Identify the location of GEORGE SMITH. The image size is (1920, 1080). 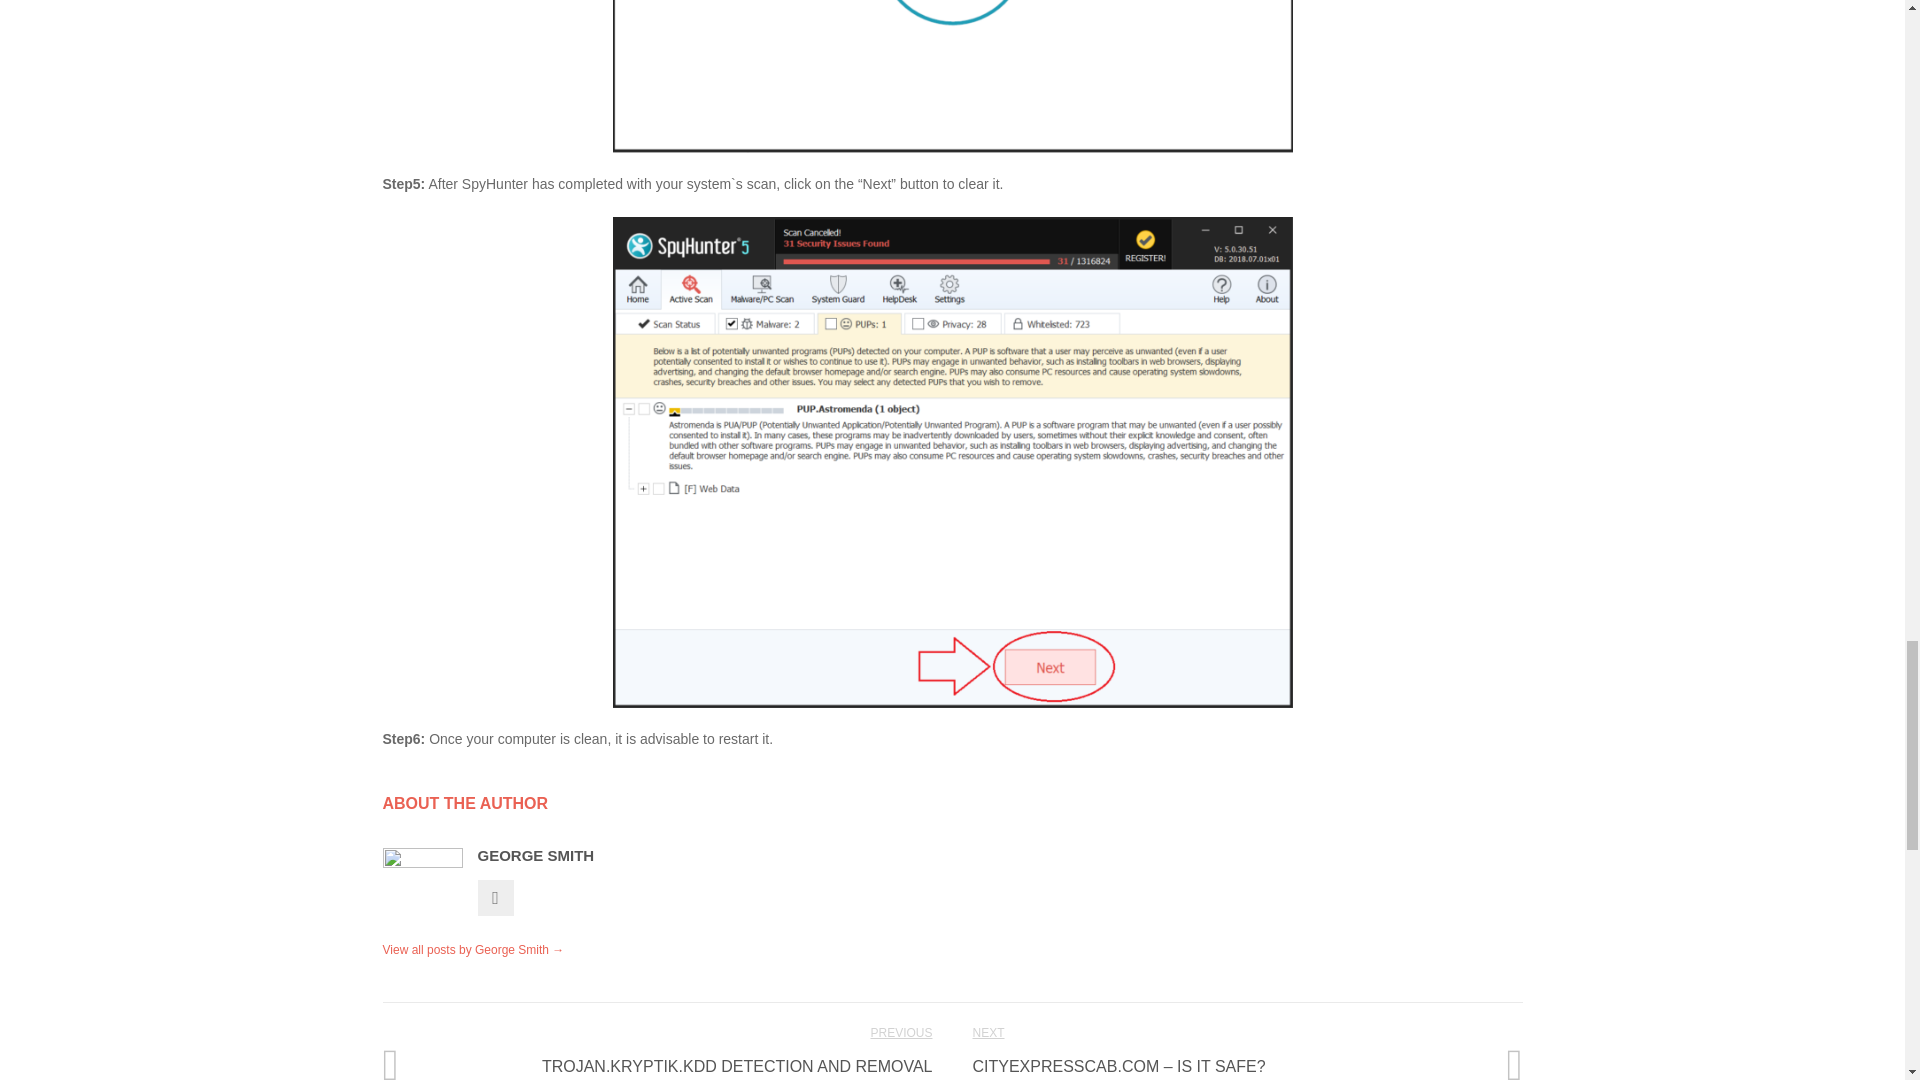
(536, 855).